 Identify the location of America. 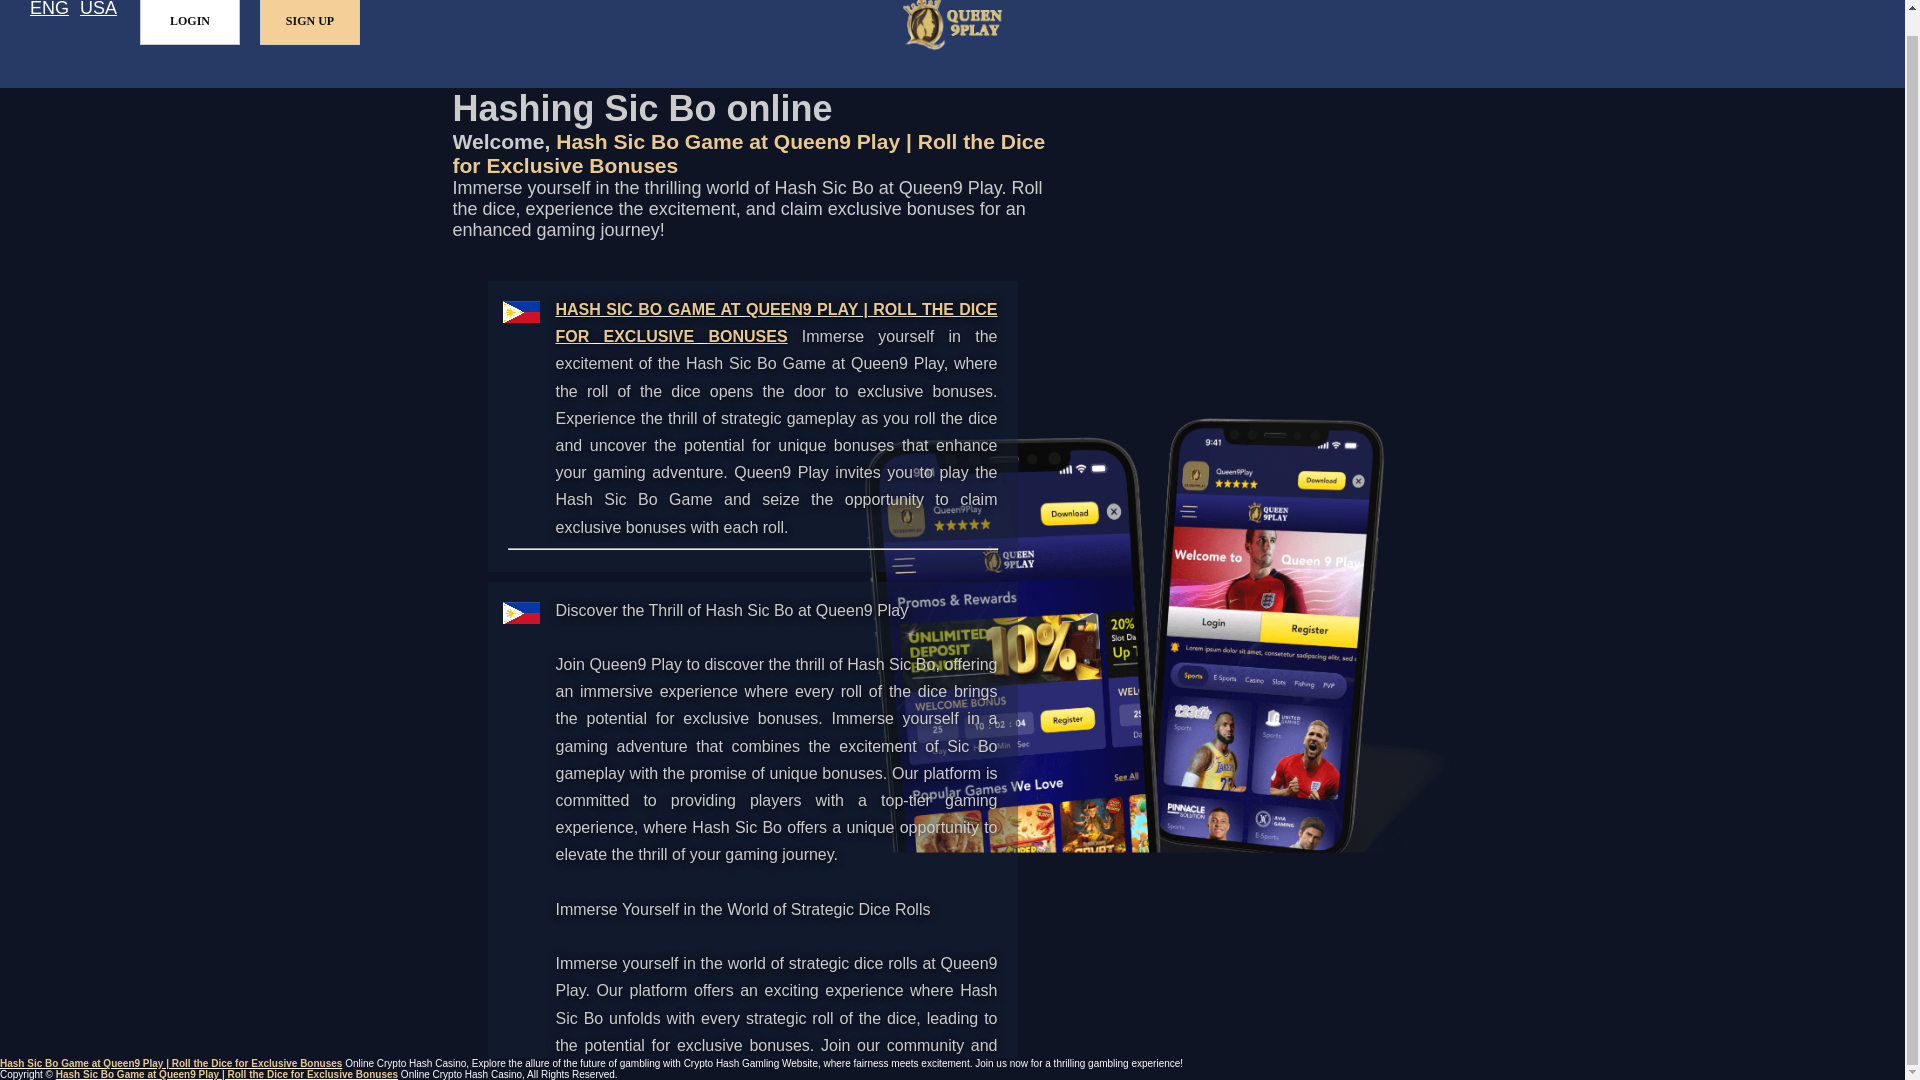
(98, 10).